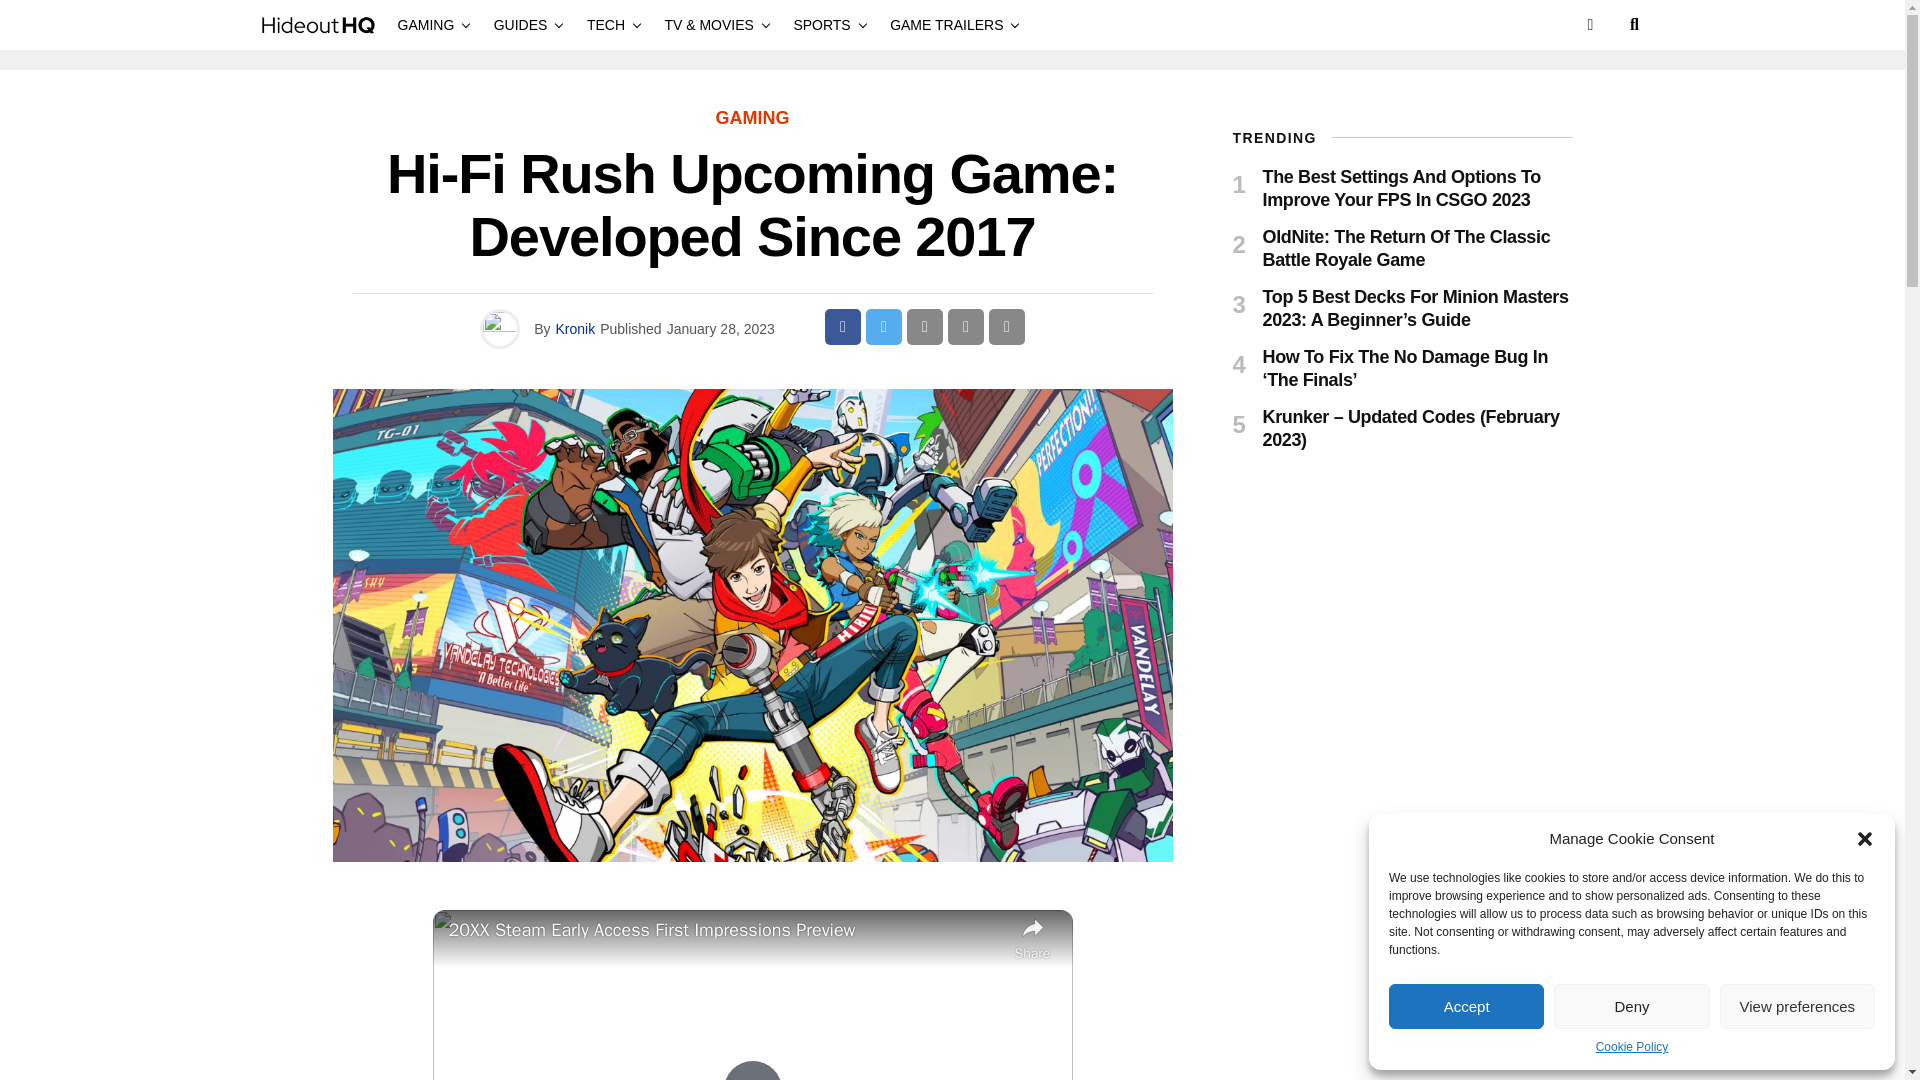 The height and width of the screenshot is (1080, 1920). Describe the element at coordinates (574, 328) in the screenshot. I see `Posts by Kronik` at that location.